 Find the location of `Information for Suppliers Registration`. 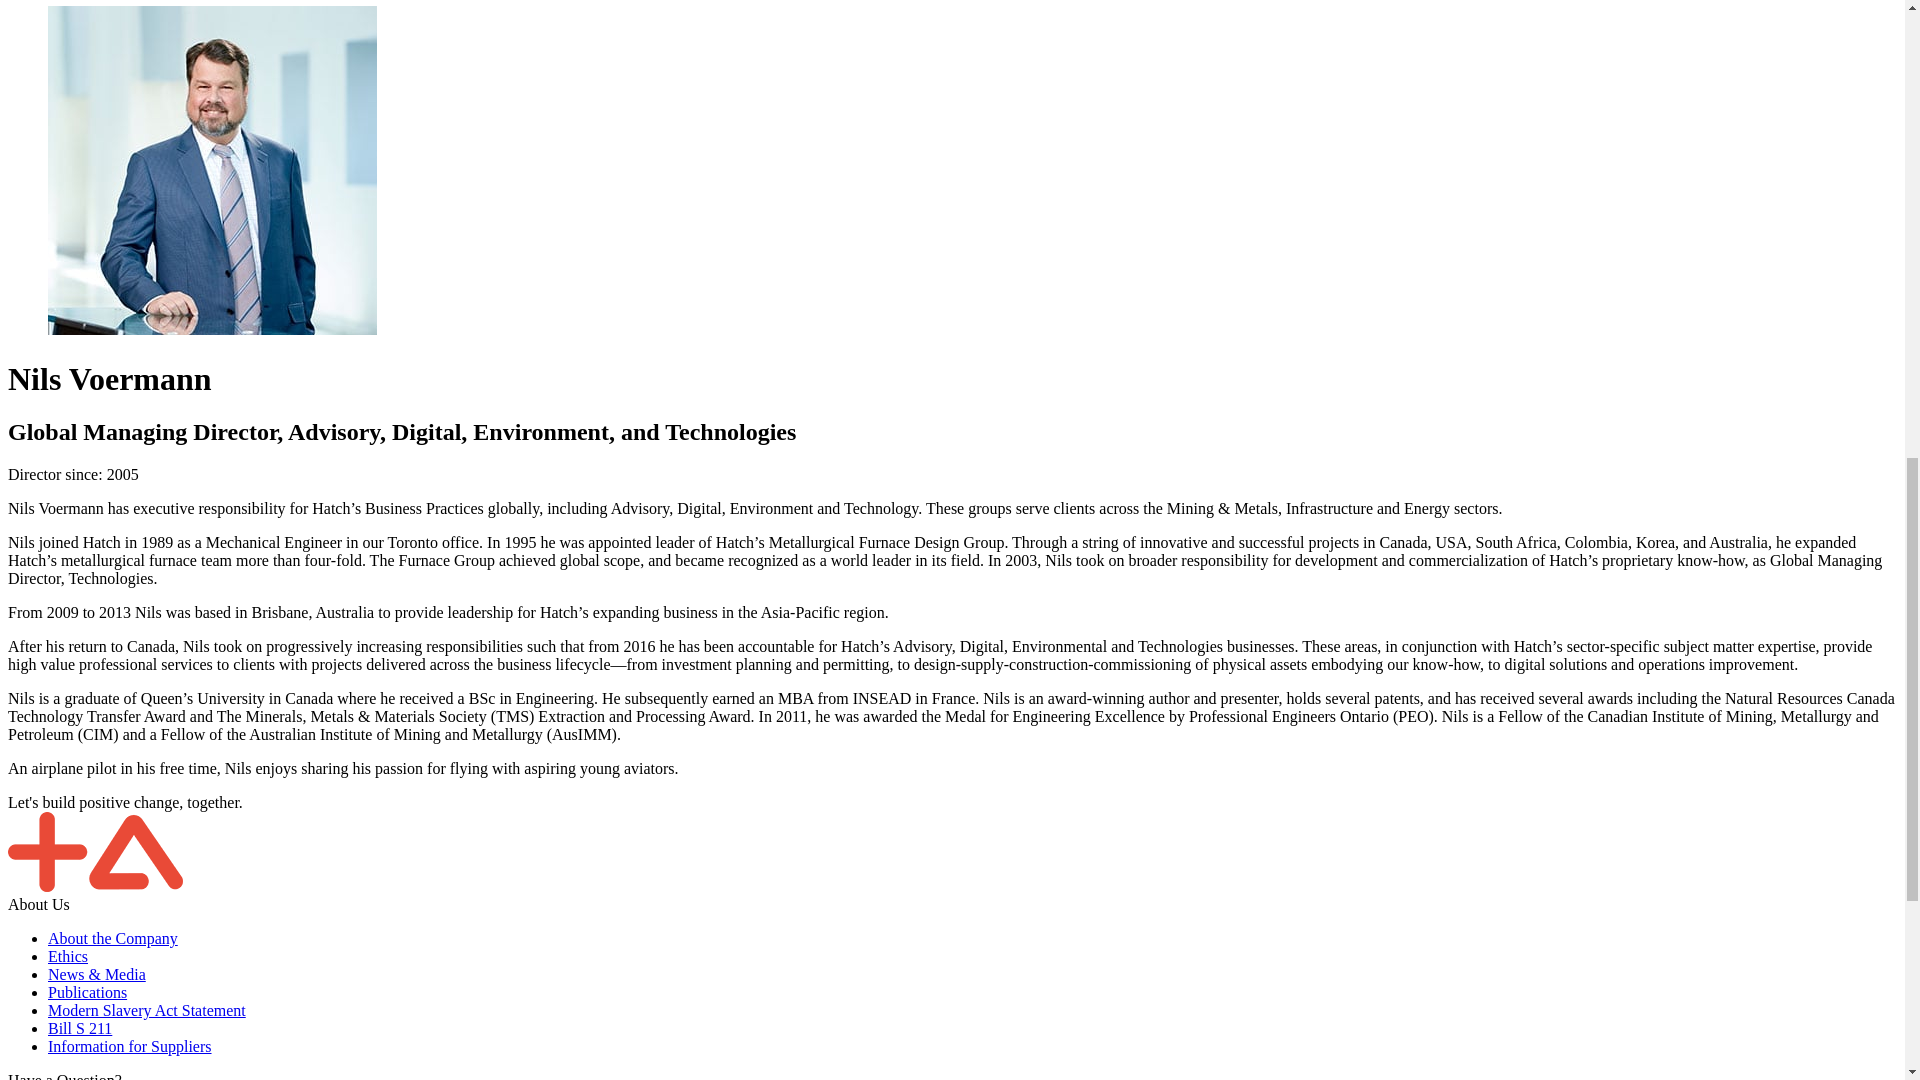

Information for Suppliers Registration is located at coordinates (130, 1046).